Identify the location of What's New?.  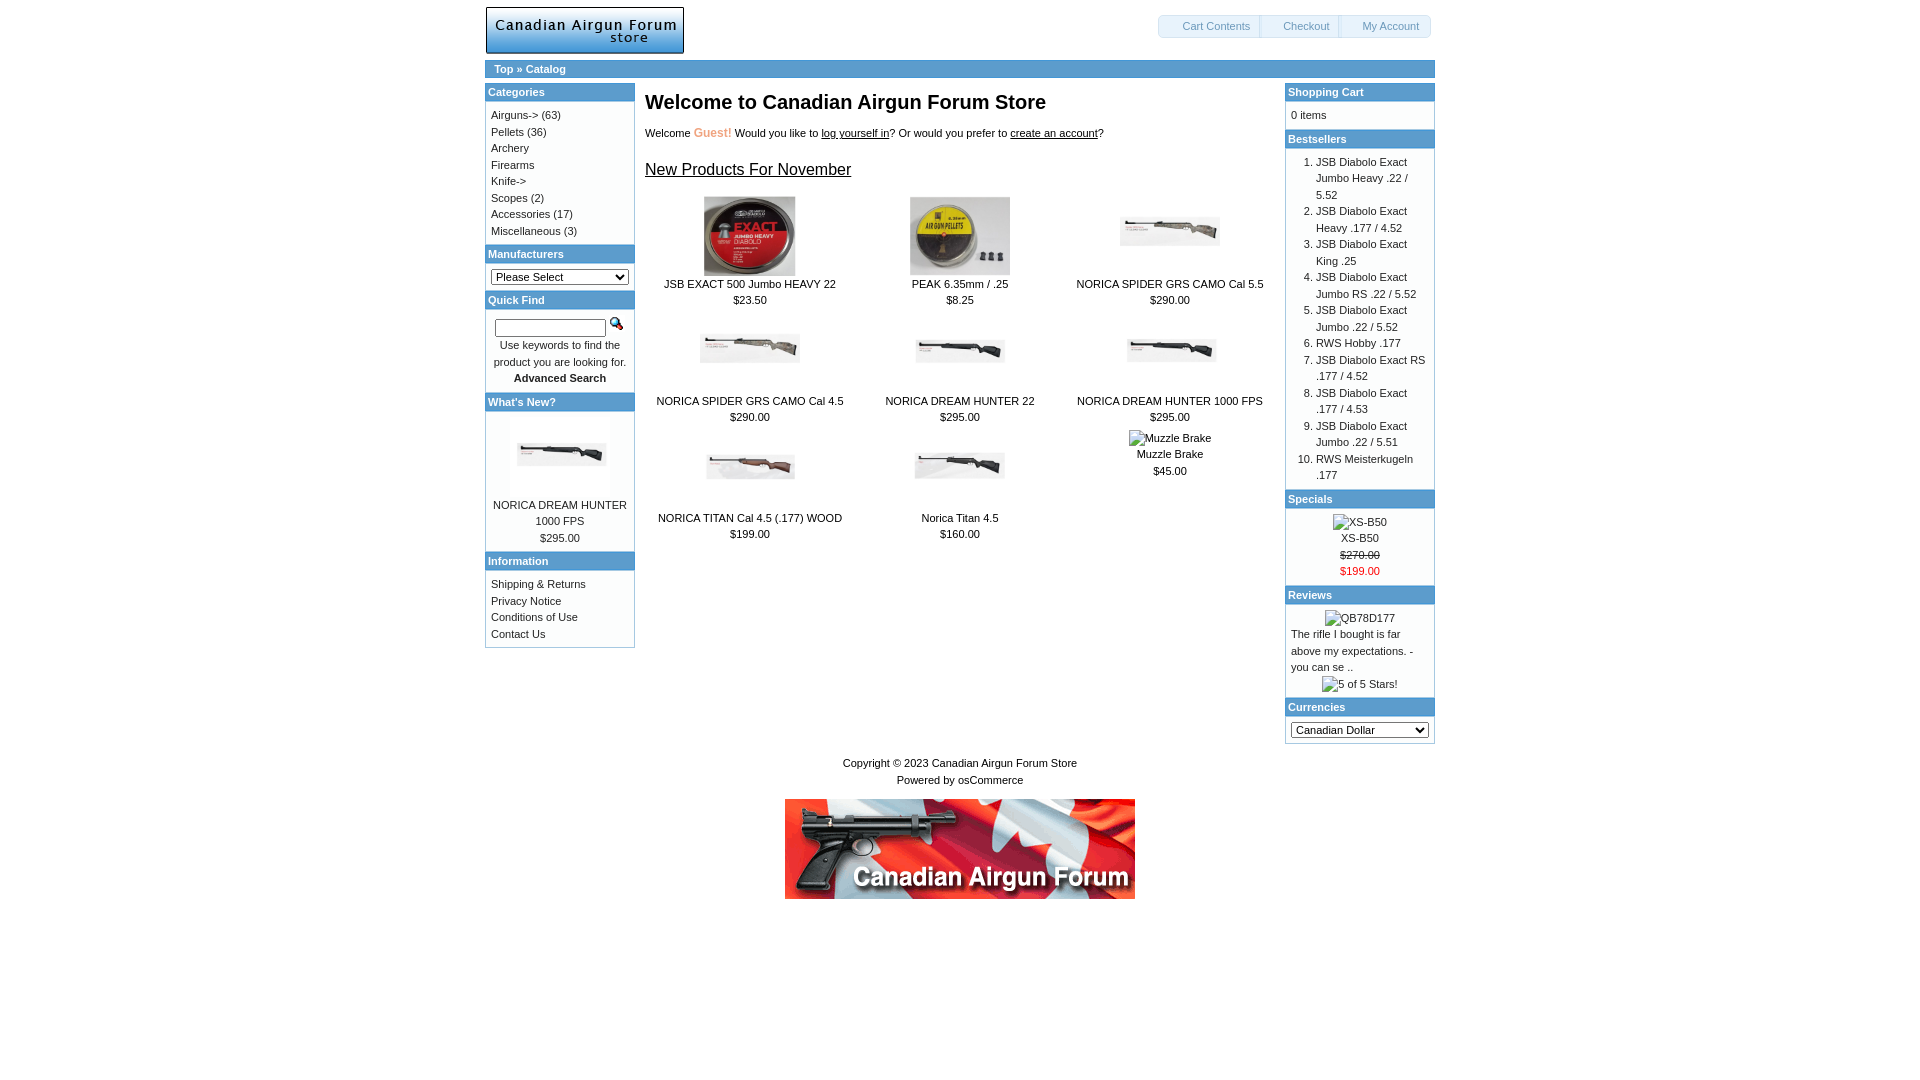
(522, 402).